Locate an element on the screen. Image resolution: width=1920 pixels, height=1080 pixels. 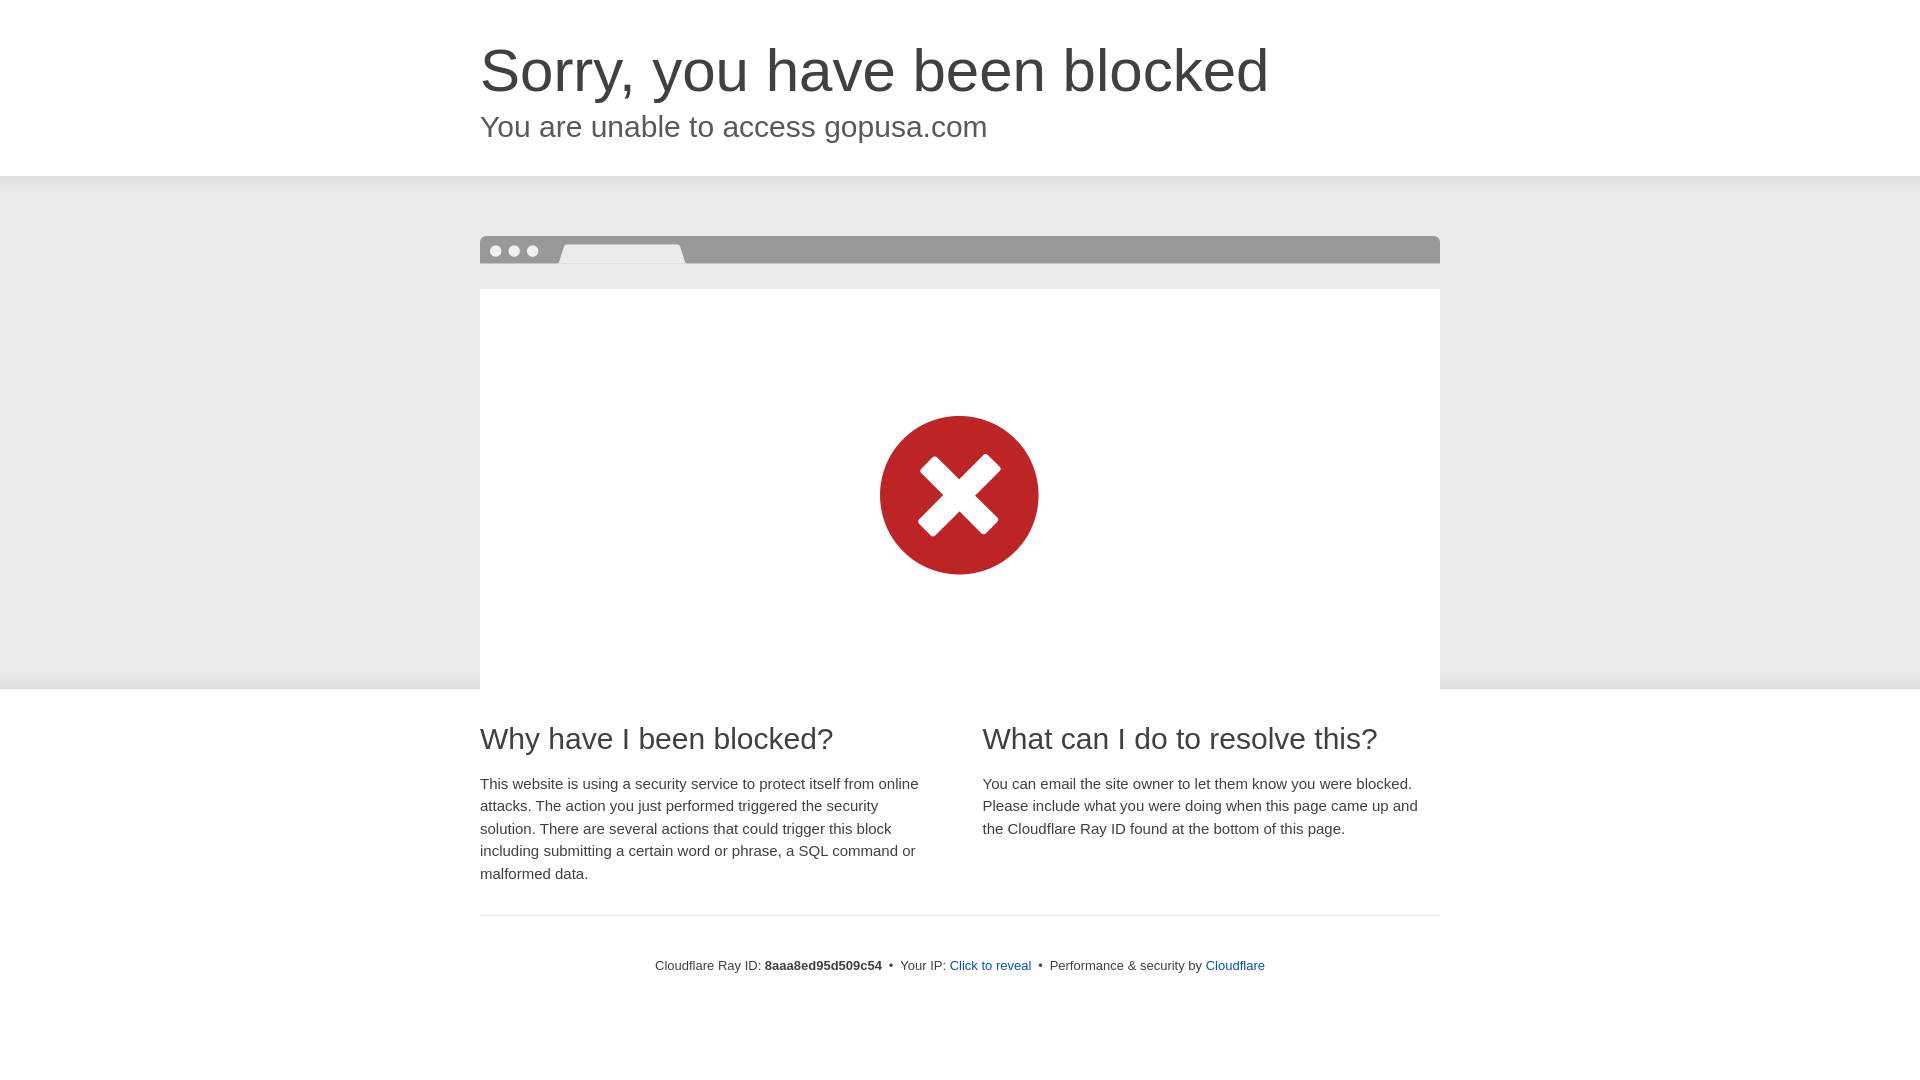
Cloudflare is located at coordinates (1235, 965).